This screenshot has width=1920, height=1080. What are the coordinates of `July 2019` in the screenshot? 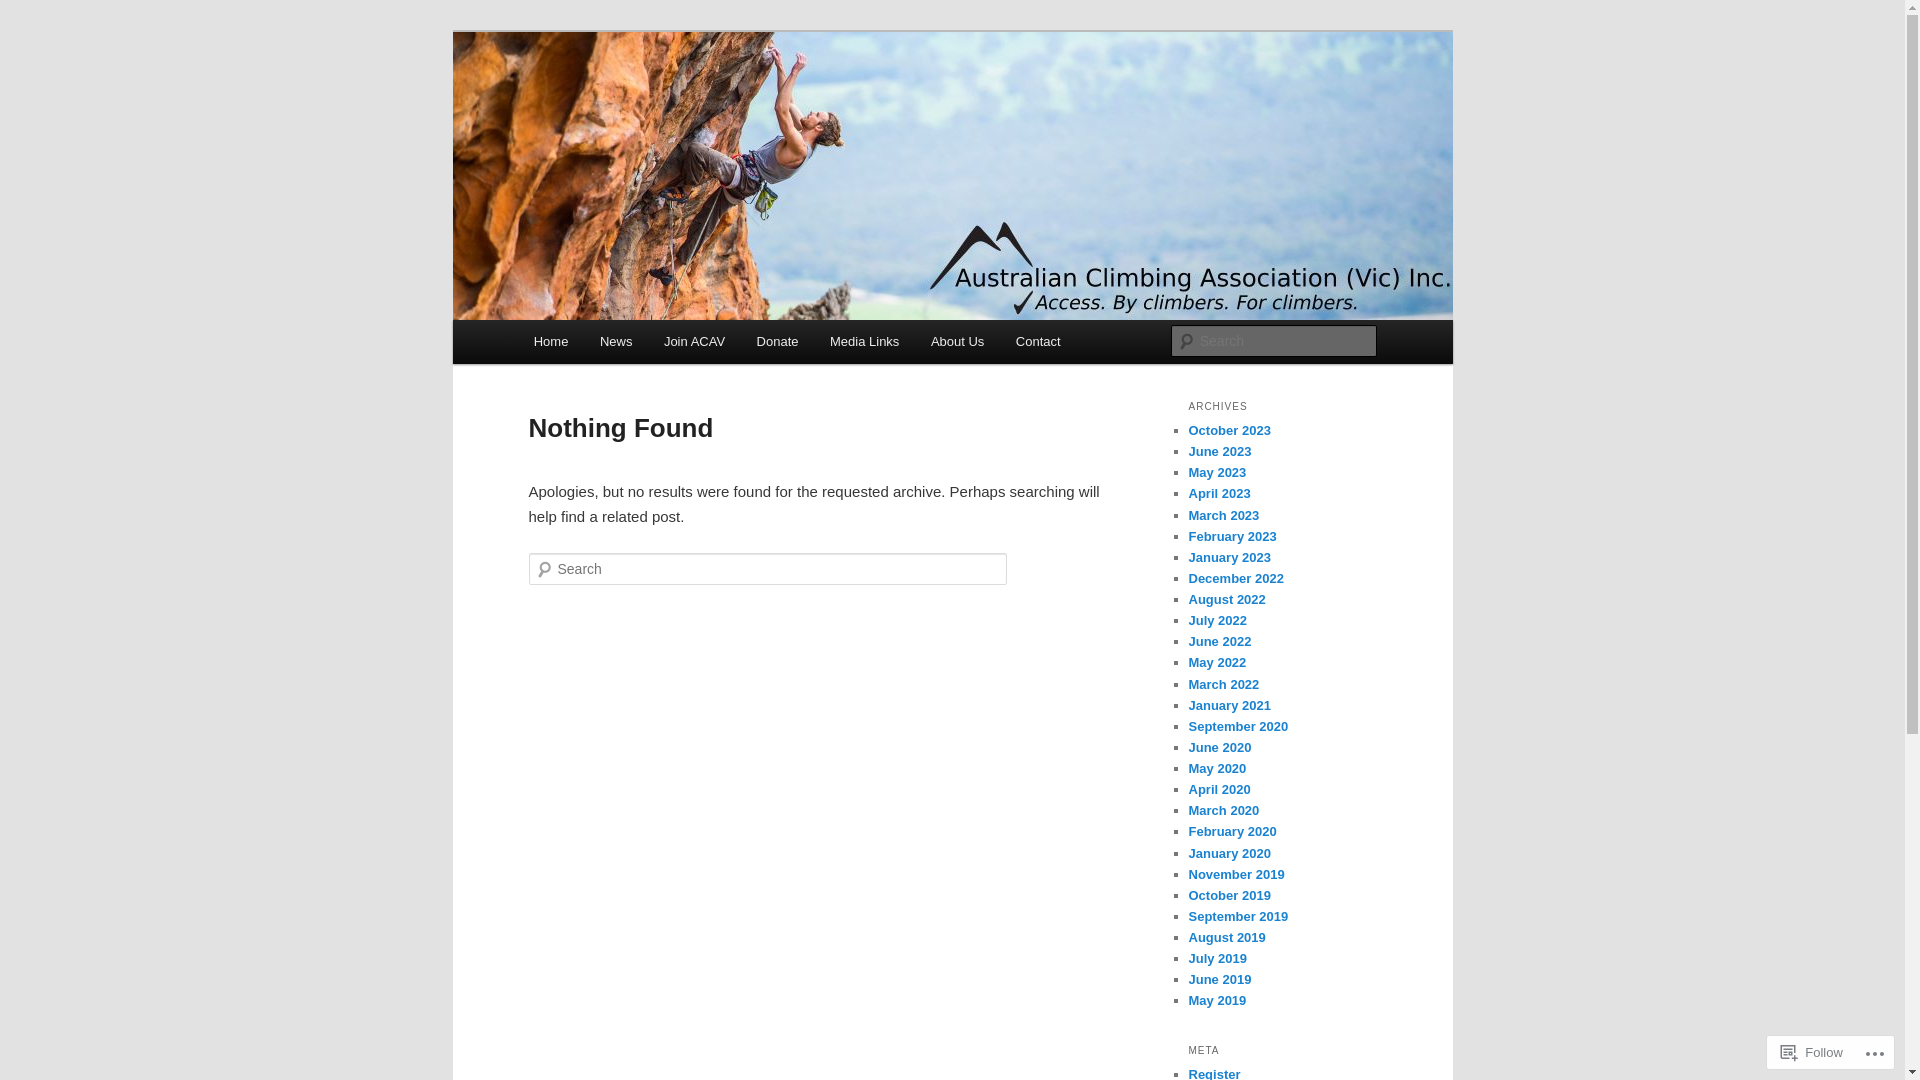 It's located at (1218, 958).